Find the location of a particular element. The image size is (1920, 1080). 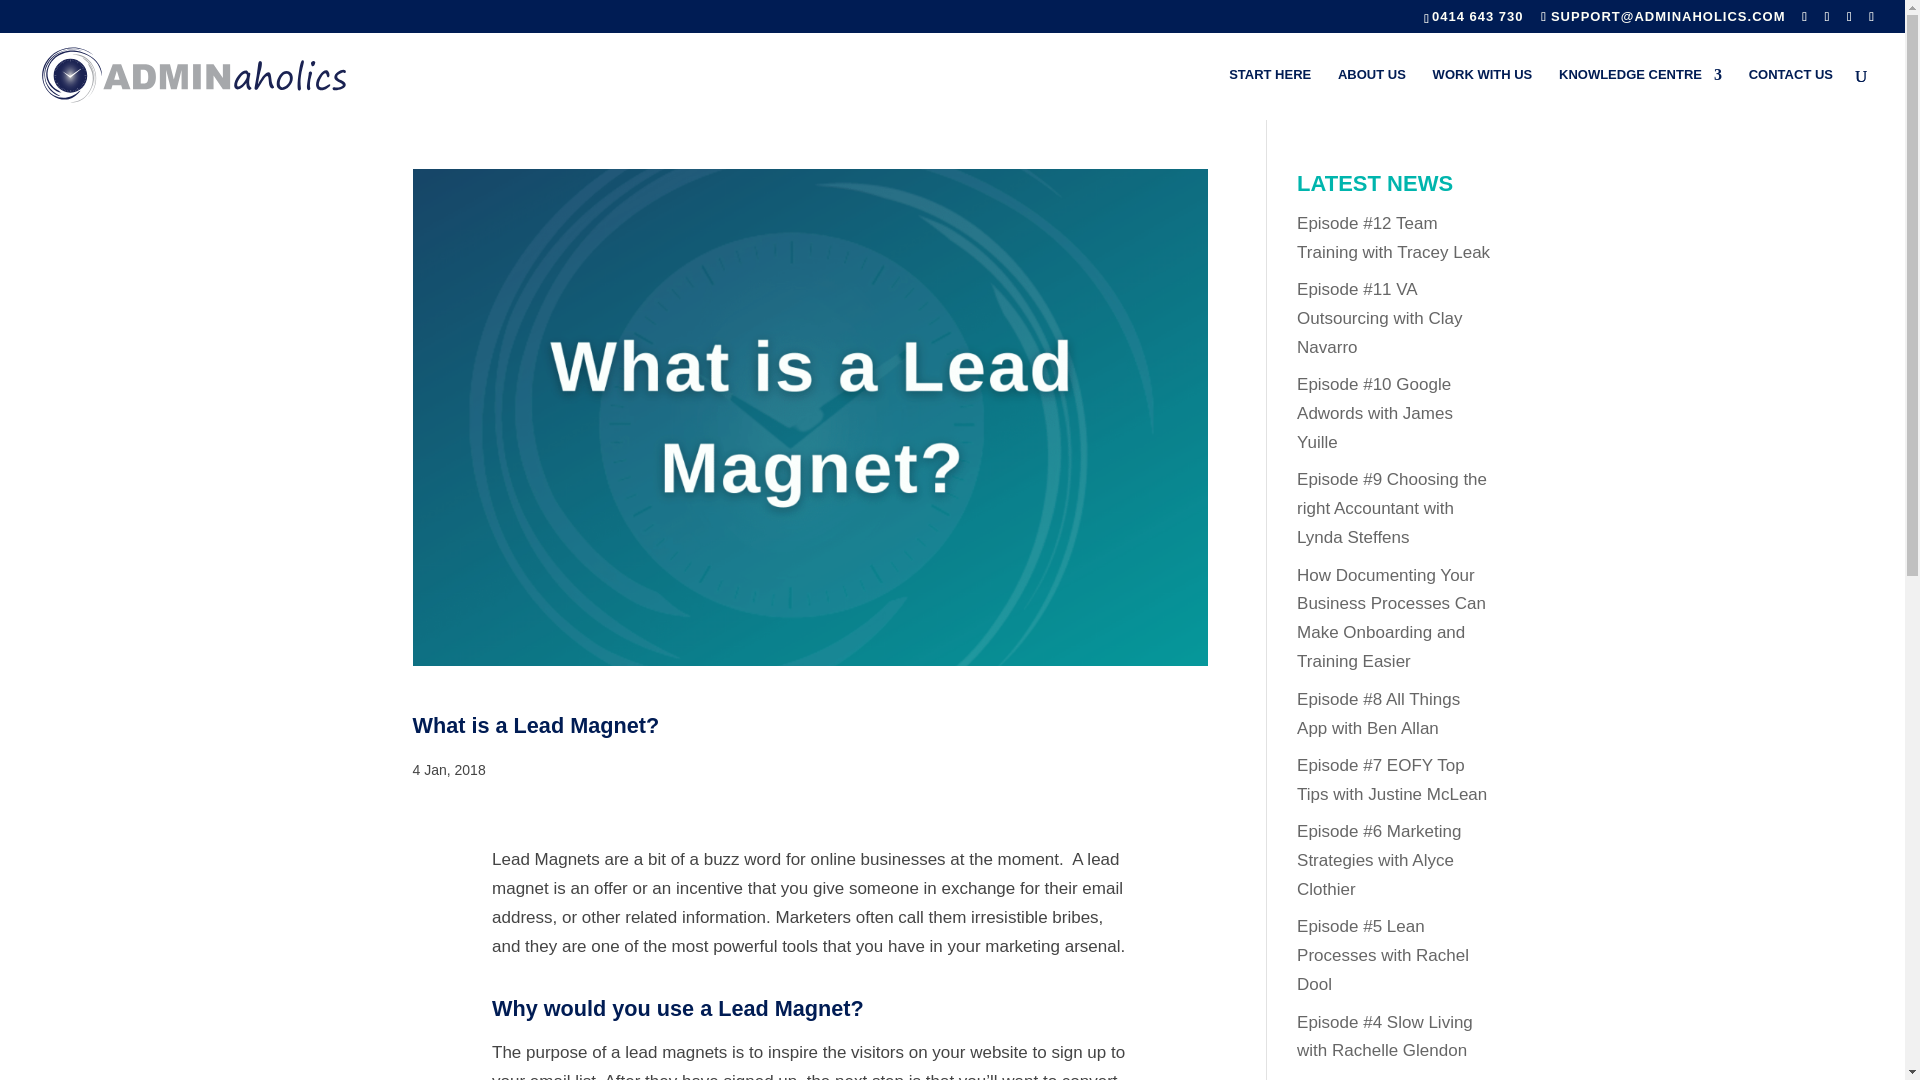

CONTACT US is located at coordinates (1791, 94).